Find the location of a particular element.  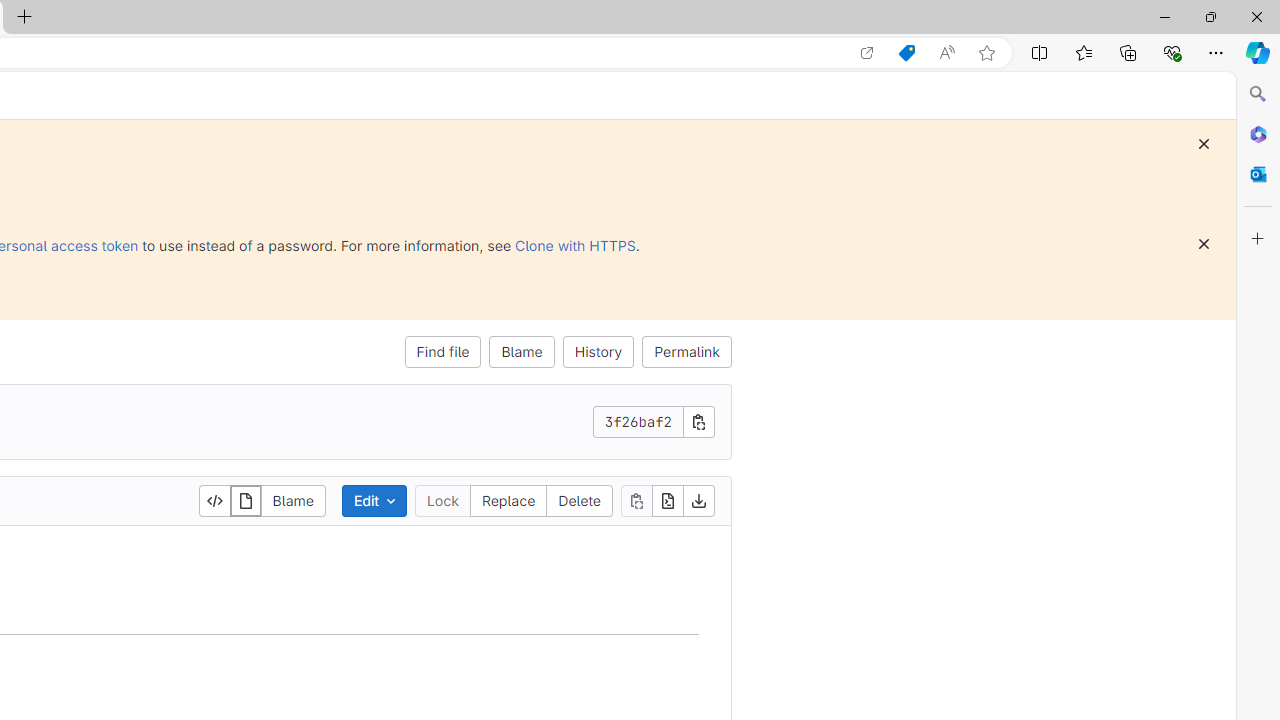

Open raw is located at coordinates (667, 500).